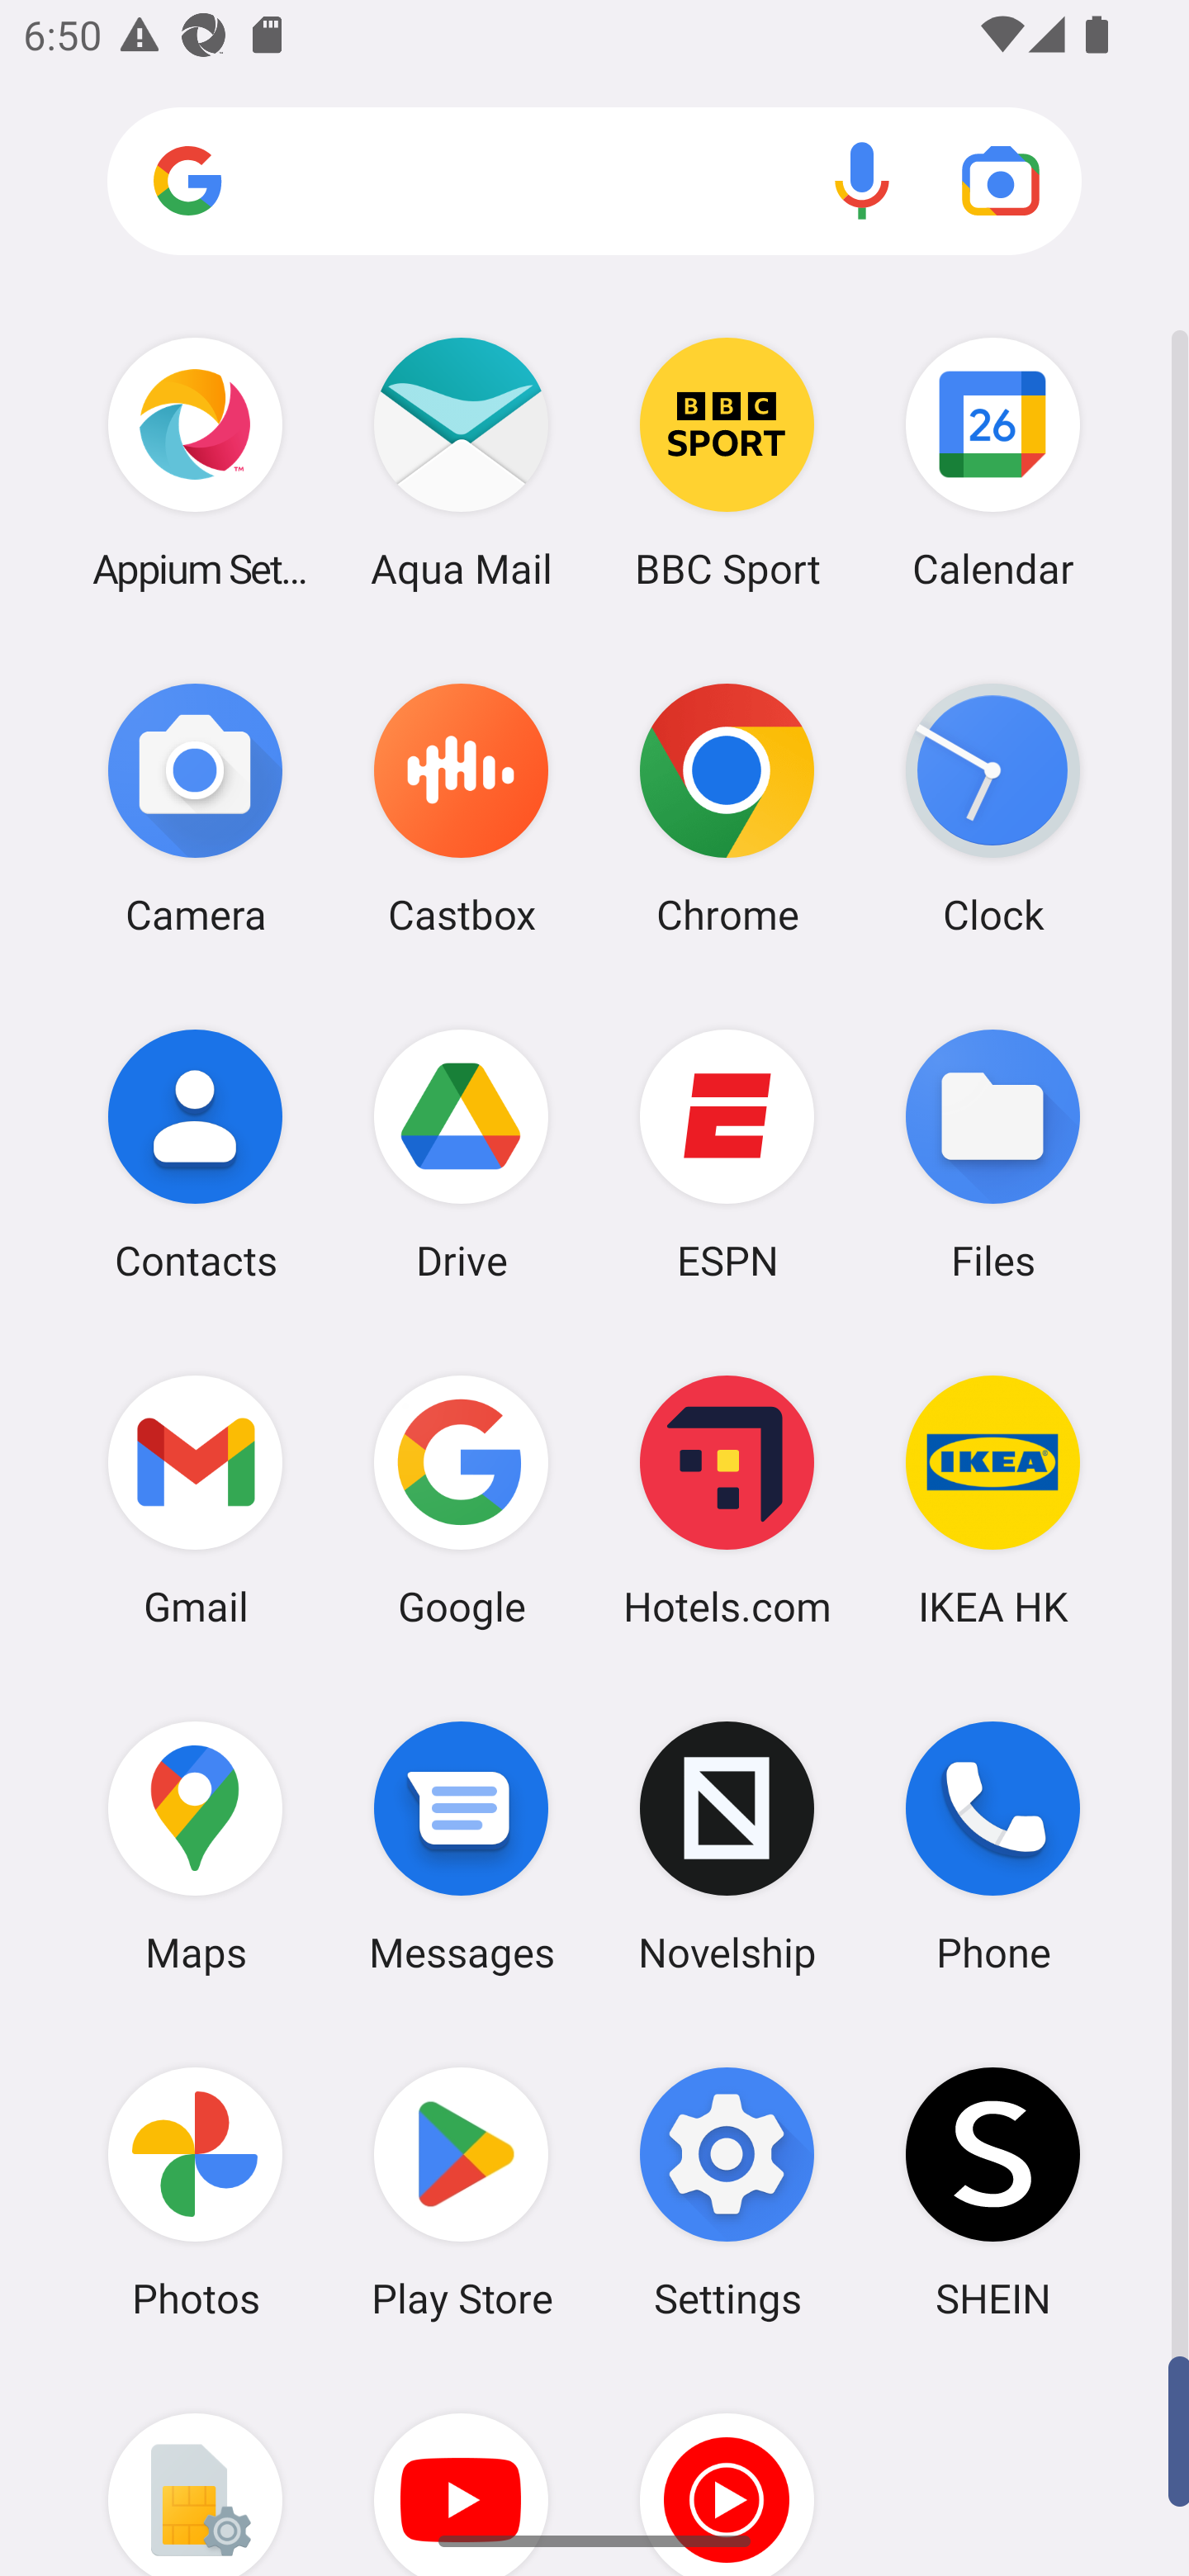  I want to click on Gmail, so click(195, 1500).